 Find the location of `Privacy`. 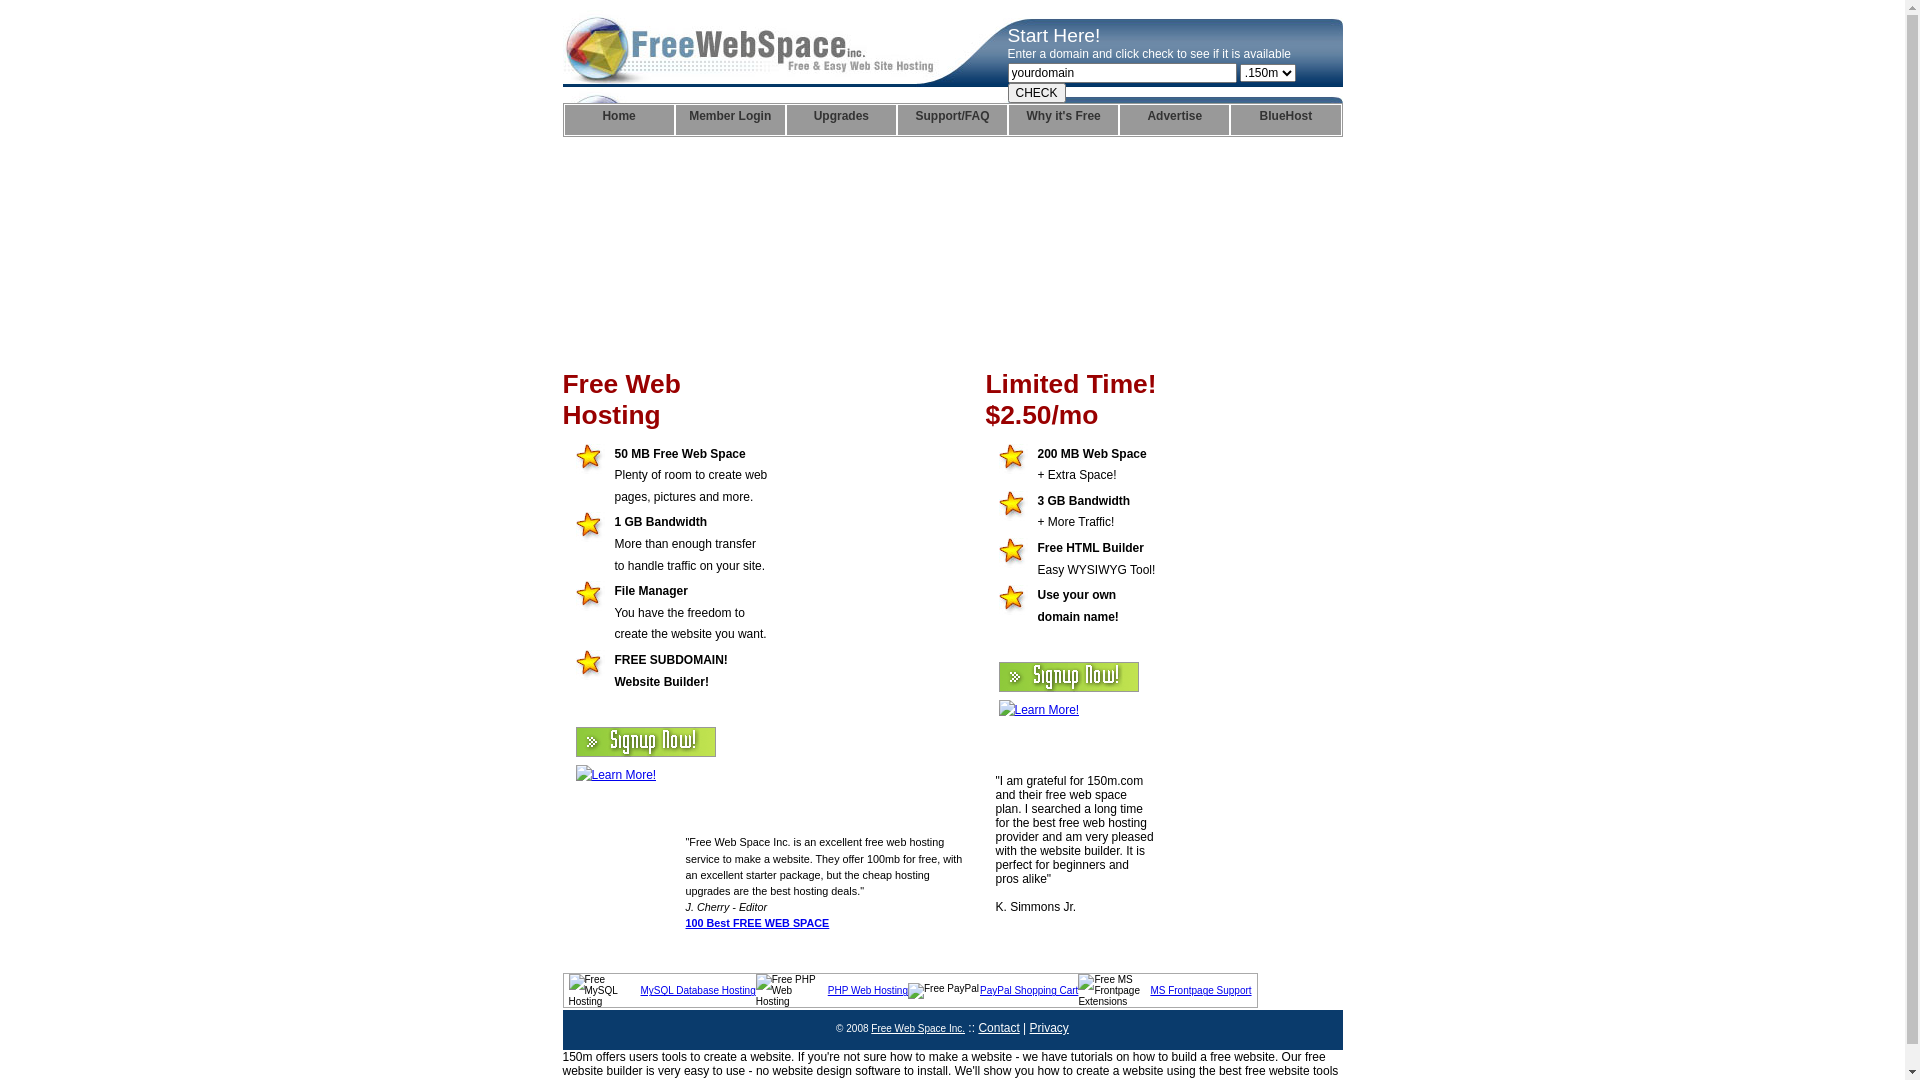

Privacy is located at coordinates (1050, 1028).